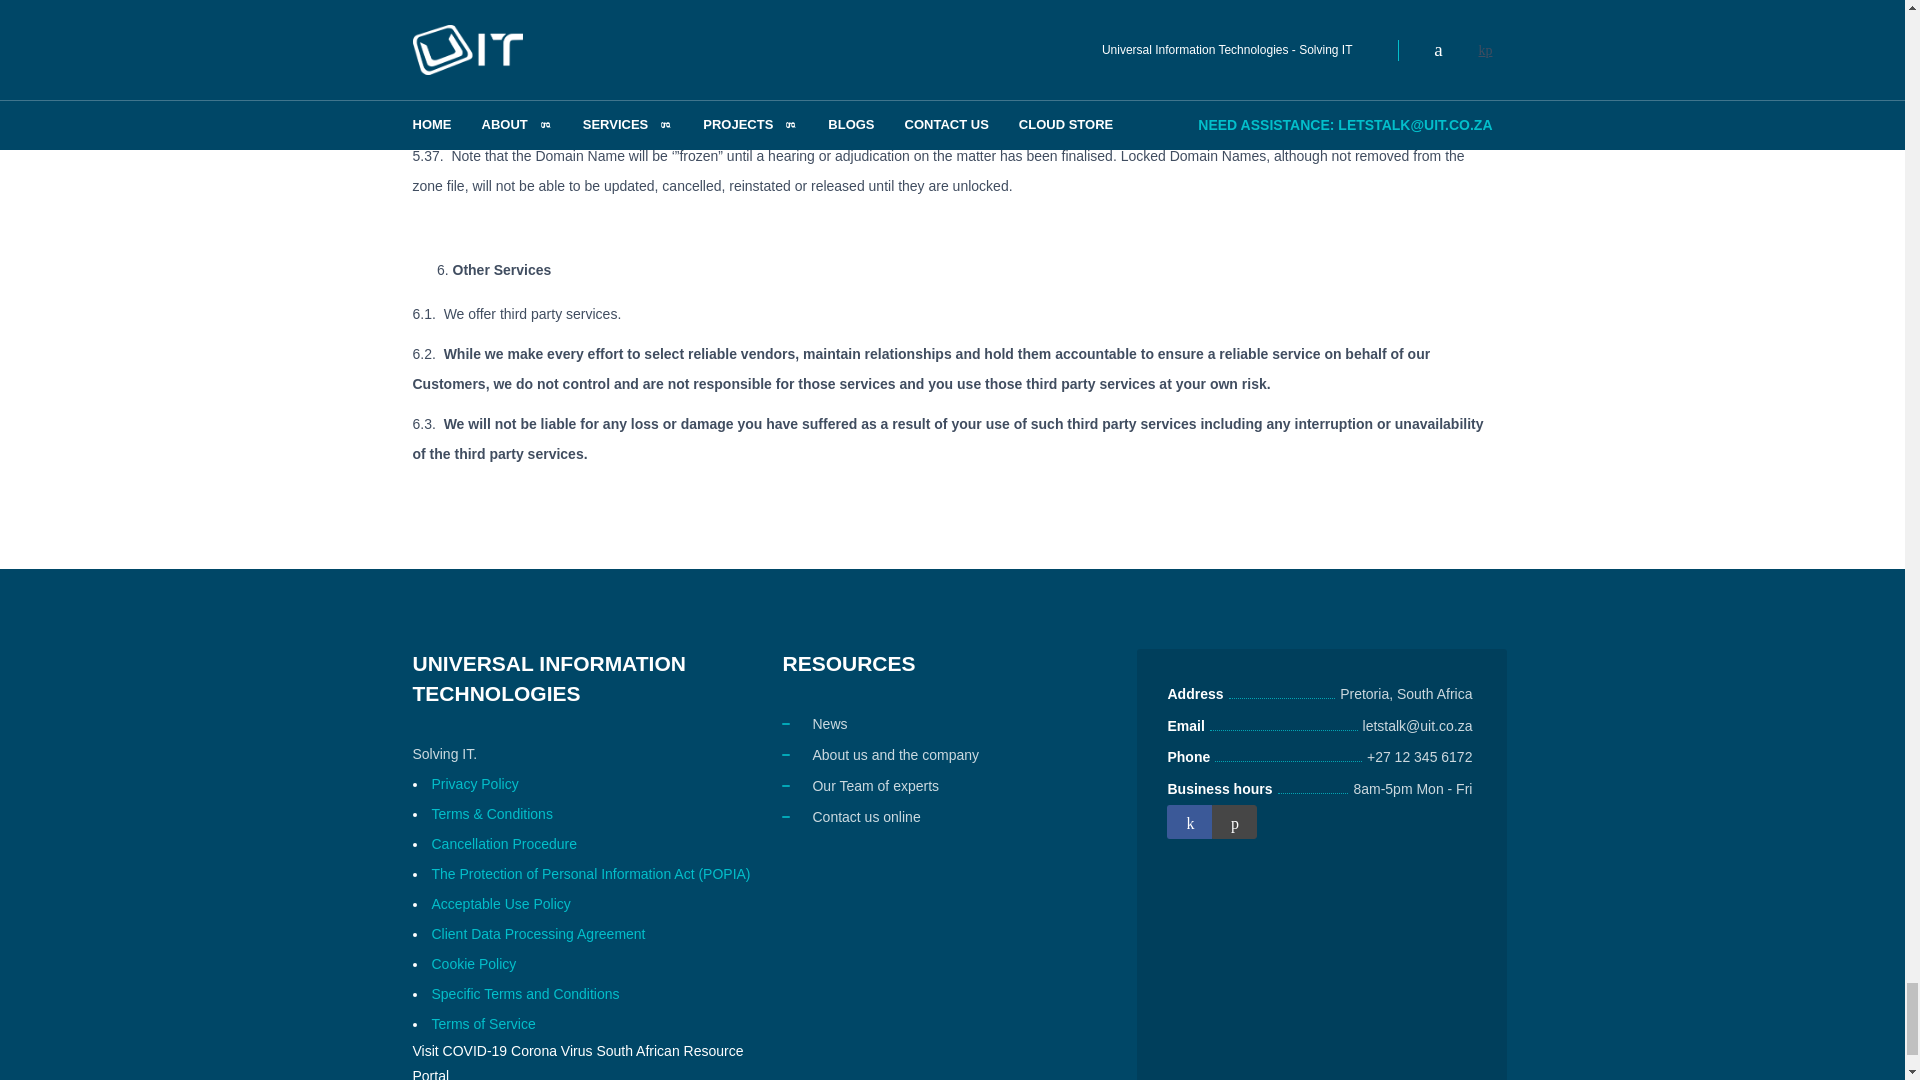 Image resolution: width=1920 pixels, height=1080 pixels. Describe the element at coordinates (501, 904) in the screenshot. I see `Acceptable Use Policy` at that location.